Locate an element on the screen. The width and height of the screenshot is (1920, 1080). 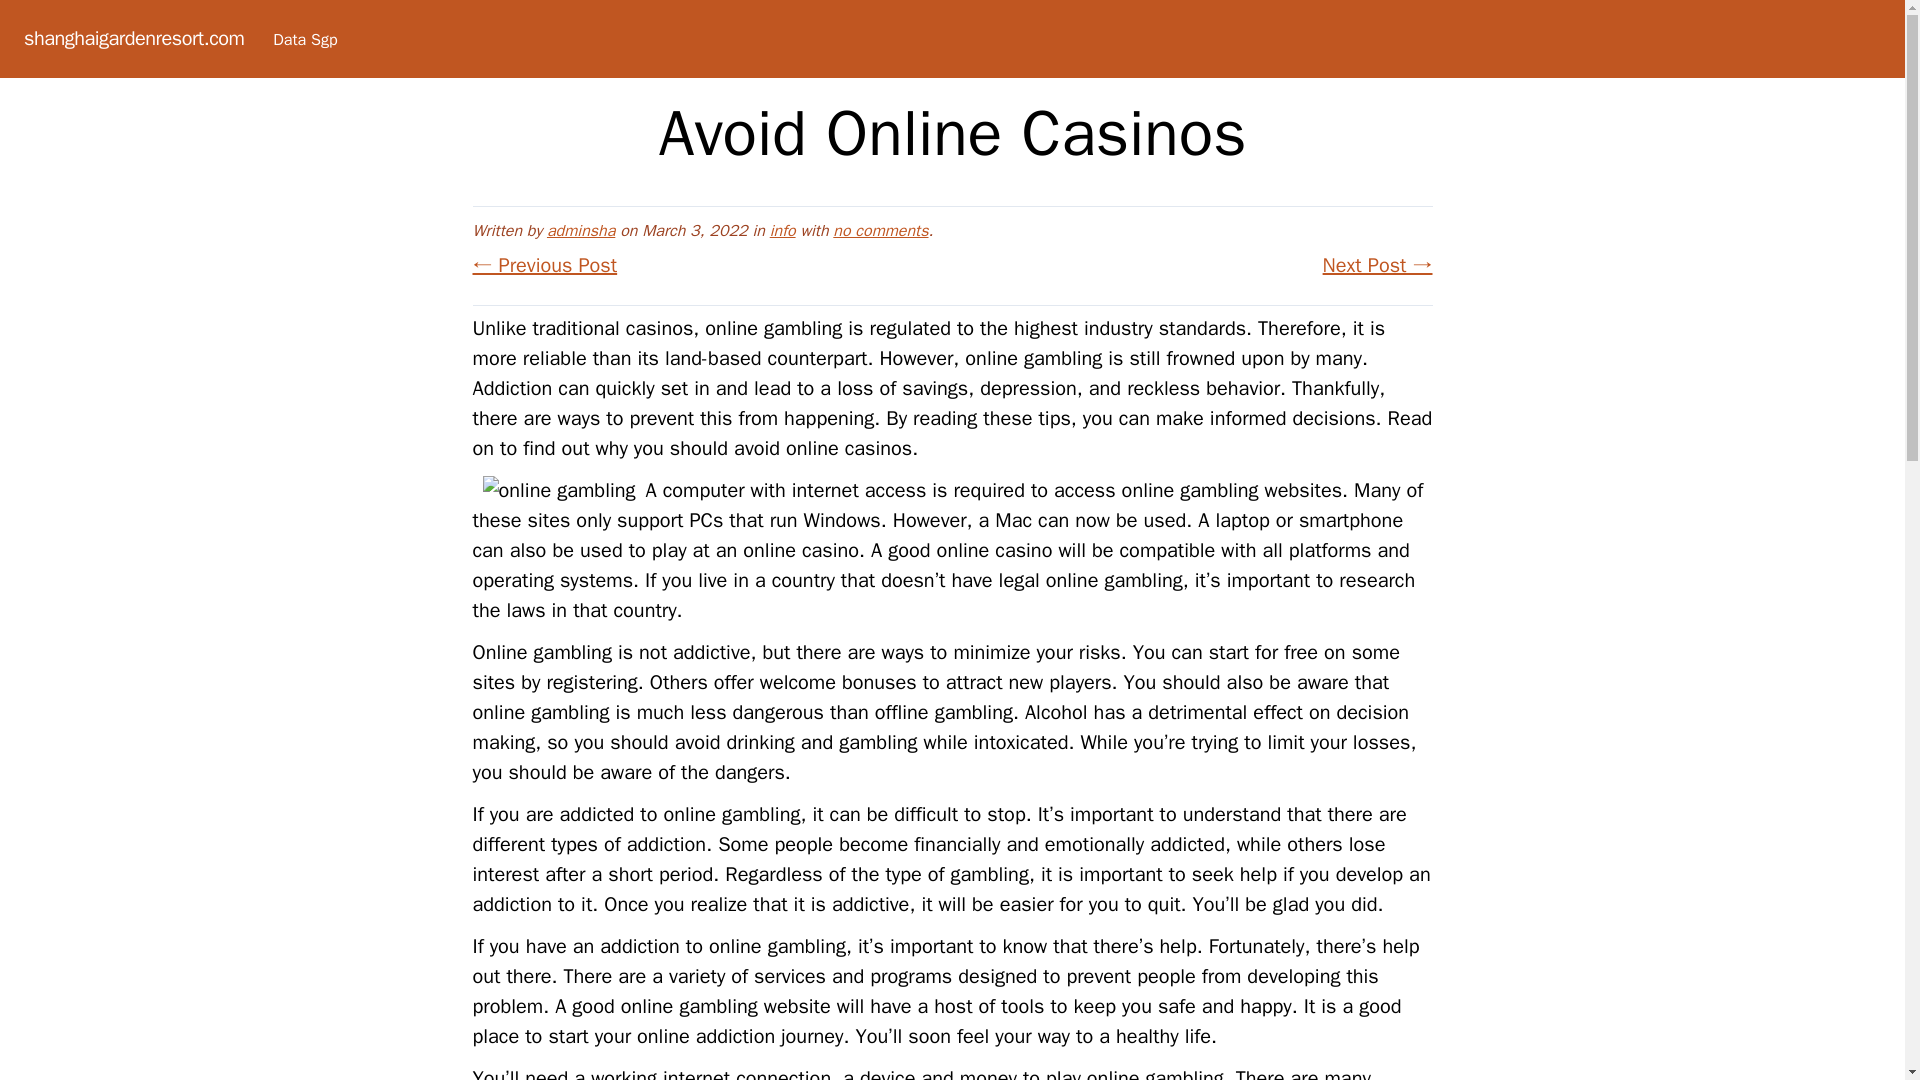
shanghaigardenresort.com is located at coordinates (133, 38).